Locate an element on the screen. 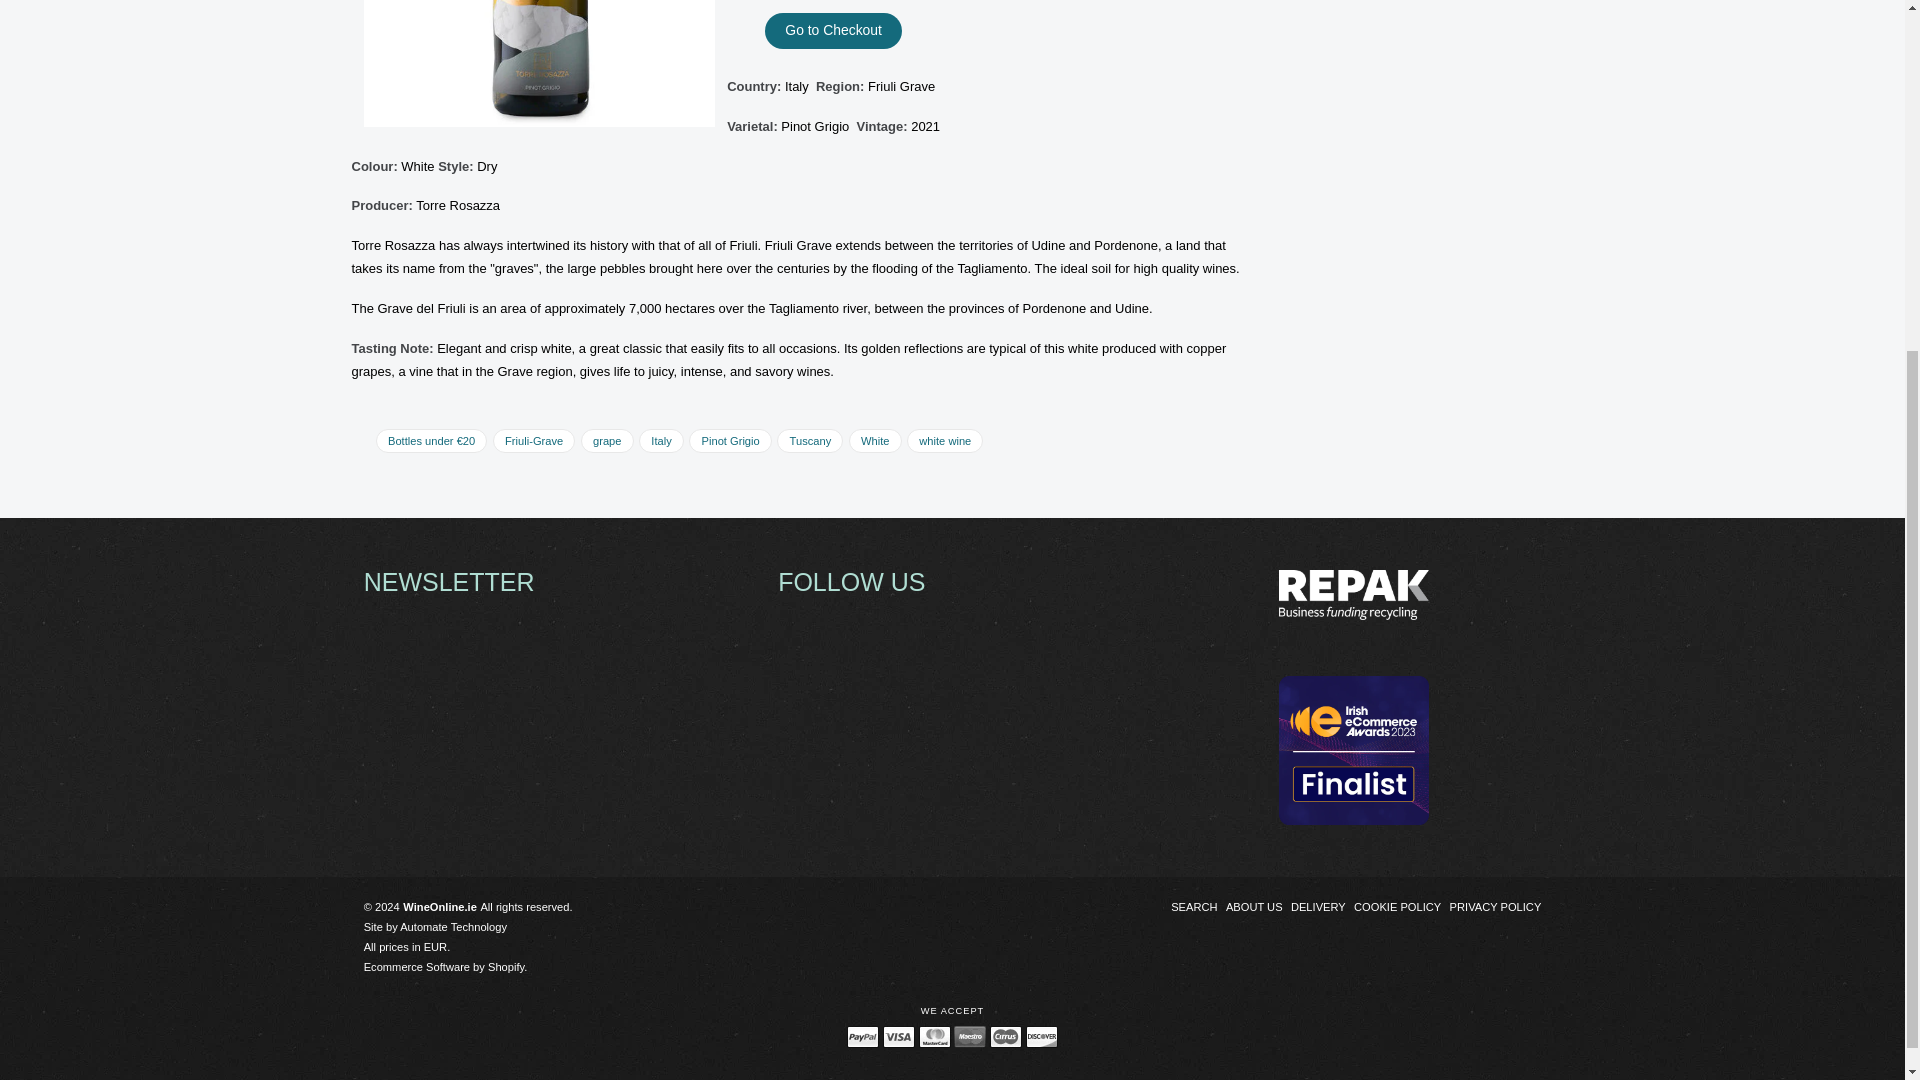  Paypal is located at coordinates (862, 1036).